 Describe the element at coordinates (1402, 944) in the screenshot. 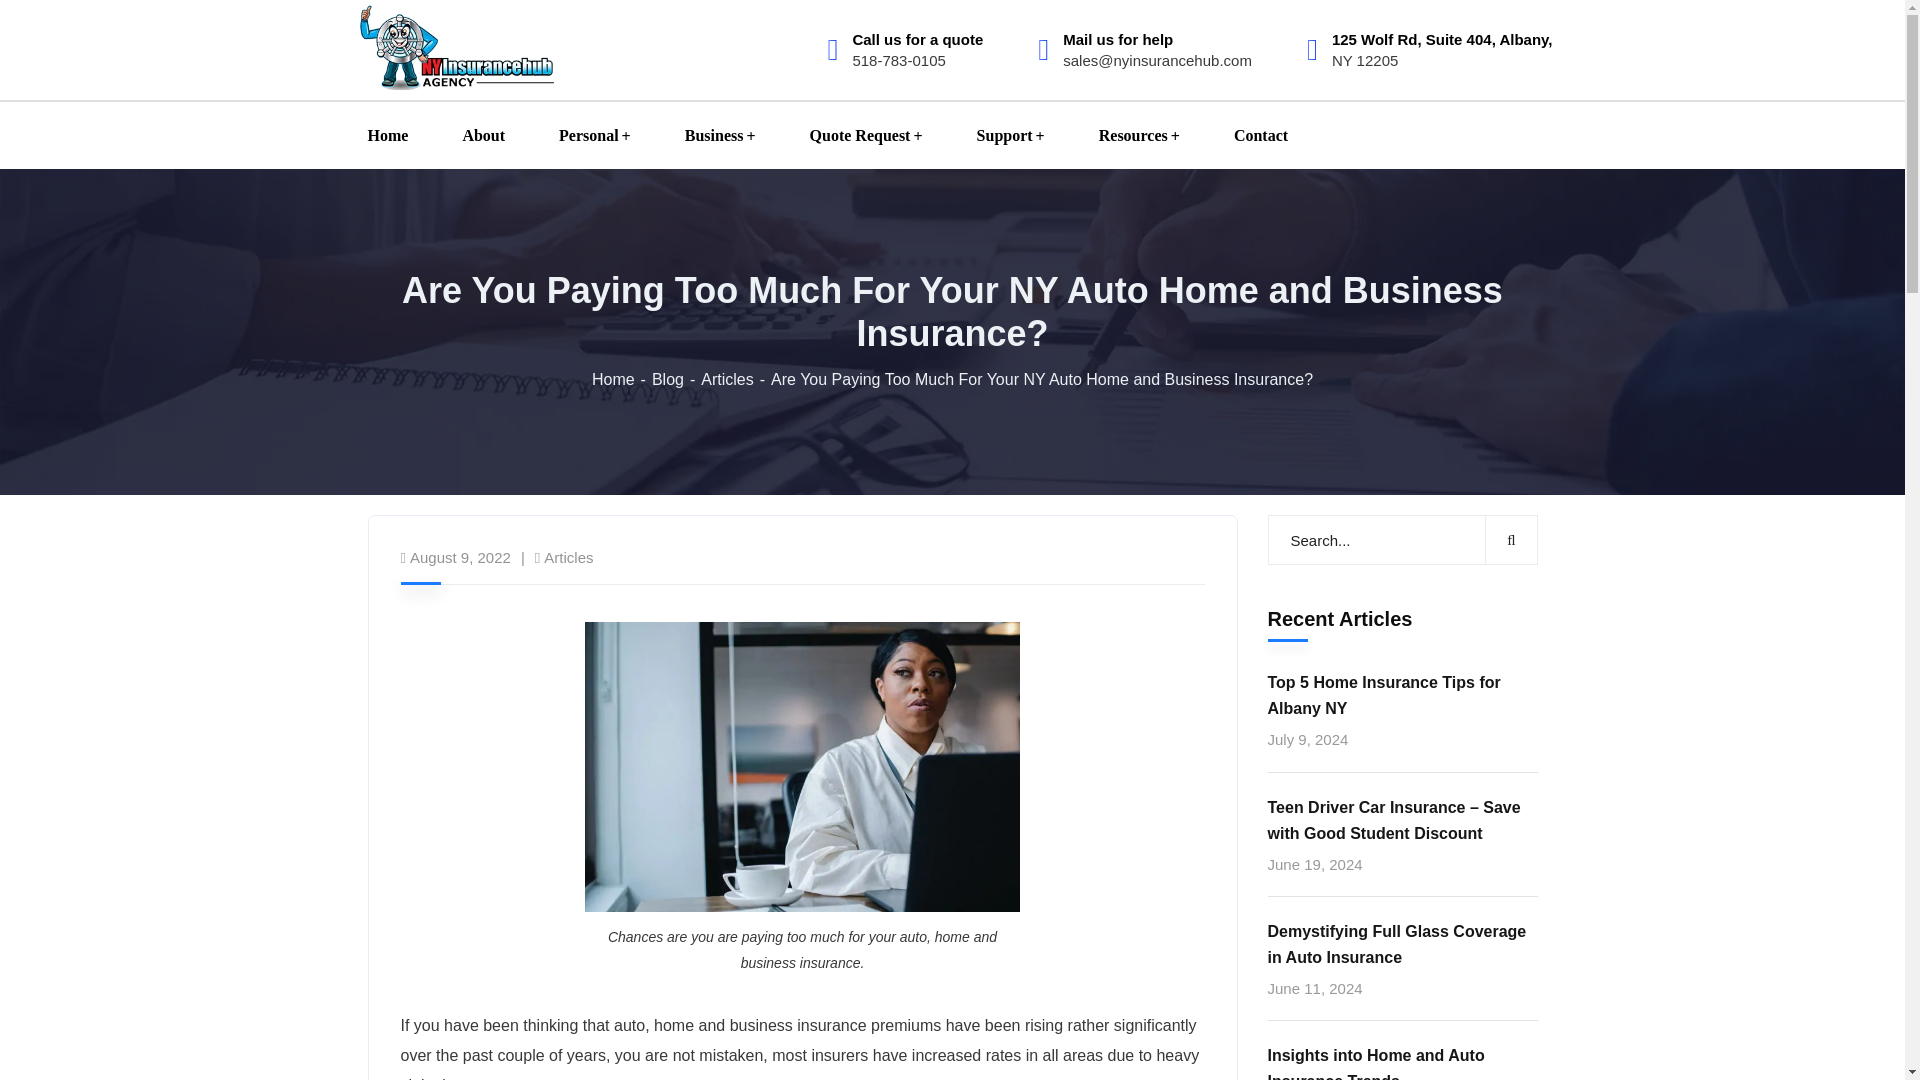

I see `Demystifying Full Glass Coverage in Auto Insurance` at that location.